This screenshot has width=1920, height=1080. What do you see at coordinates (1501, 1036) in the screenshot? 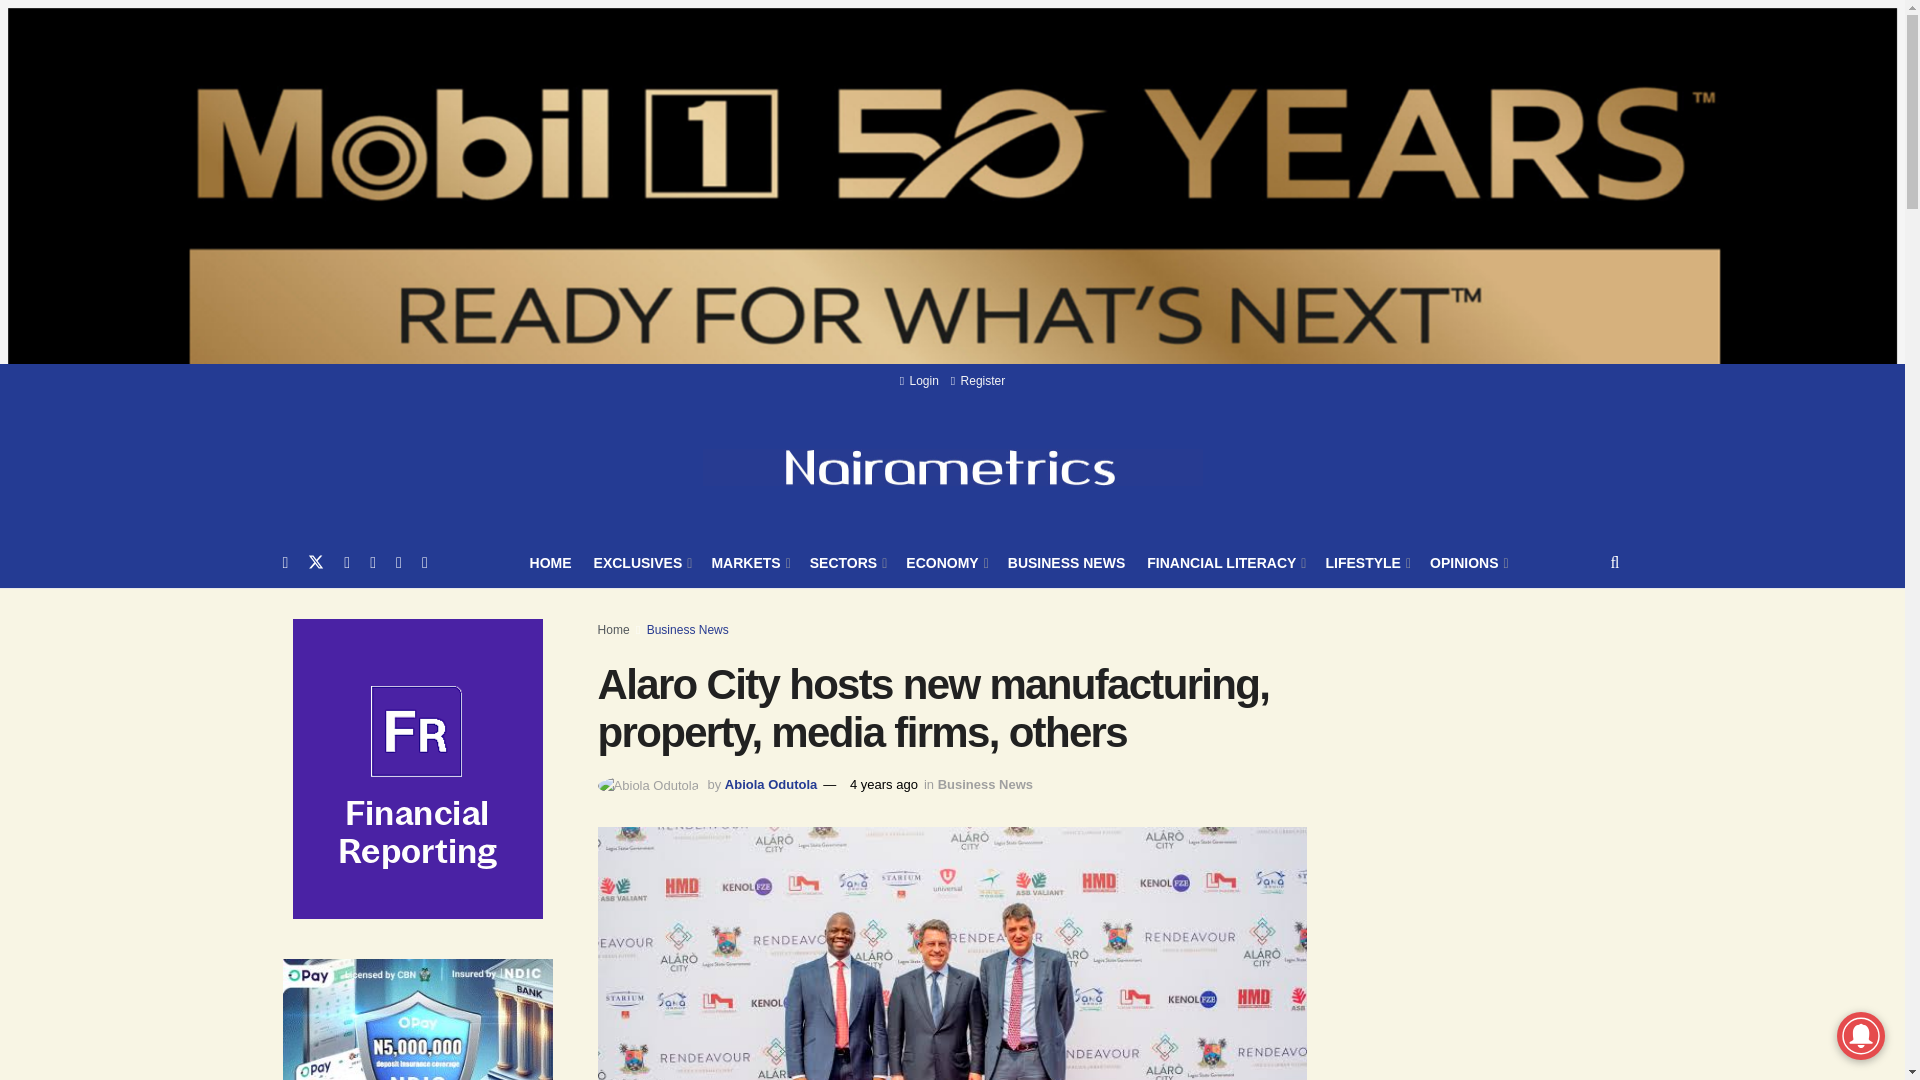
I see `Advertisement` at bounding box center [1501, 1036].